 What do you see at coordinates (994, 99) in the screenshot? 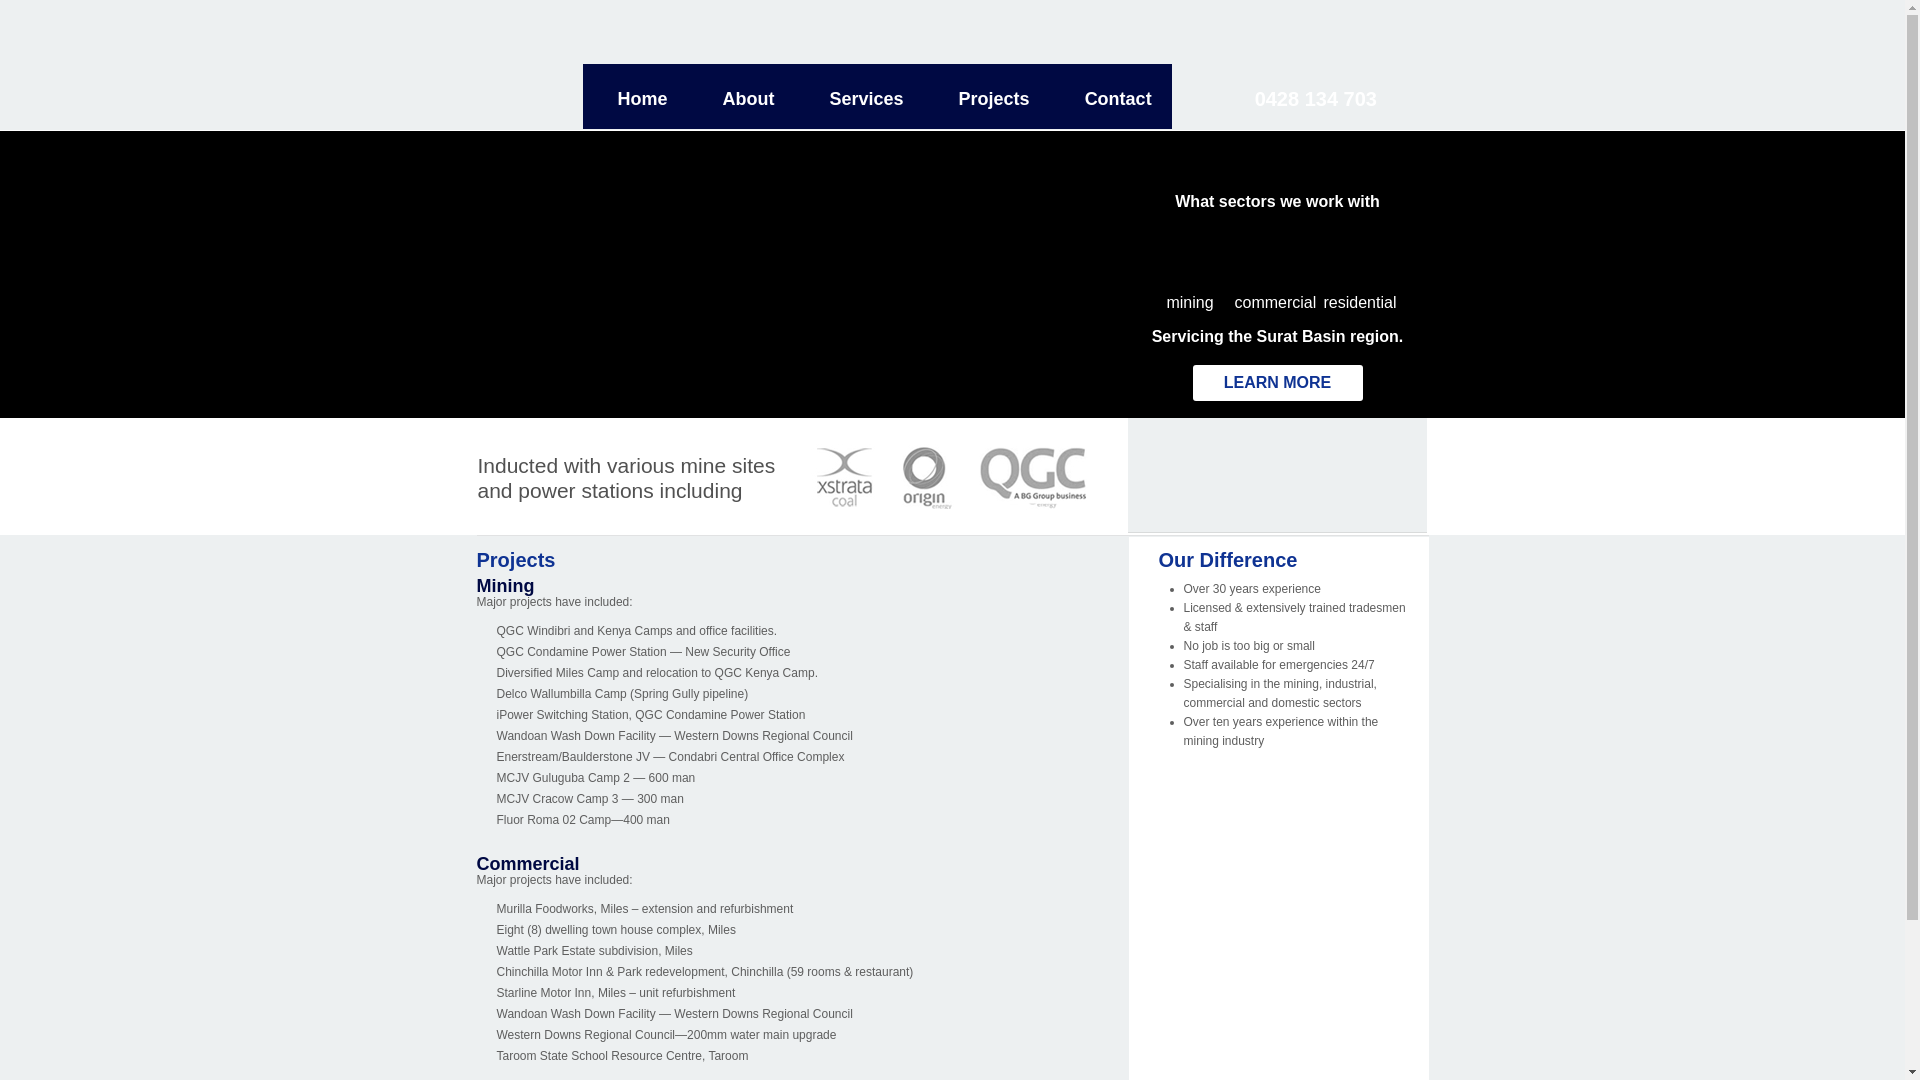
I see `Projects` at bounding box center [994, 99].